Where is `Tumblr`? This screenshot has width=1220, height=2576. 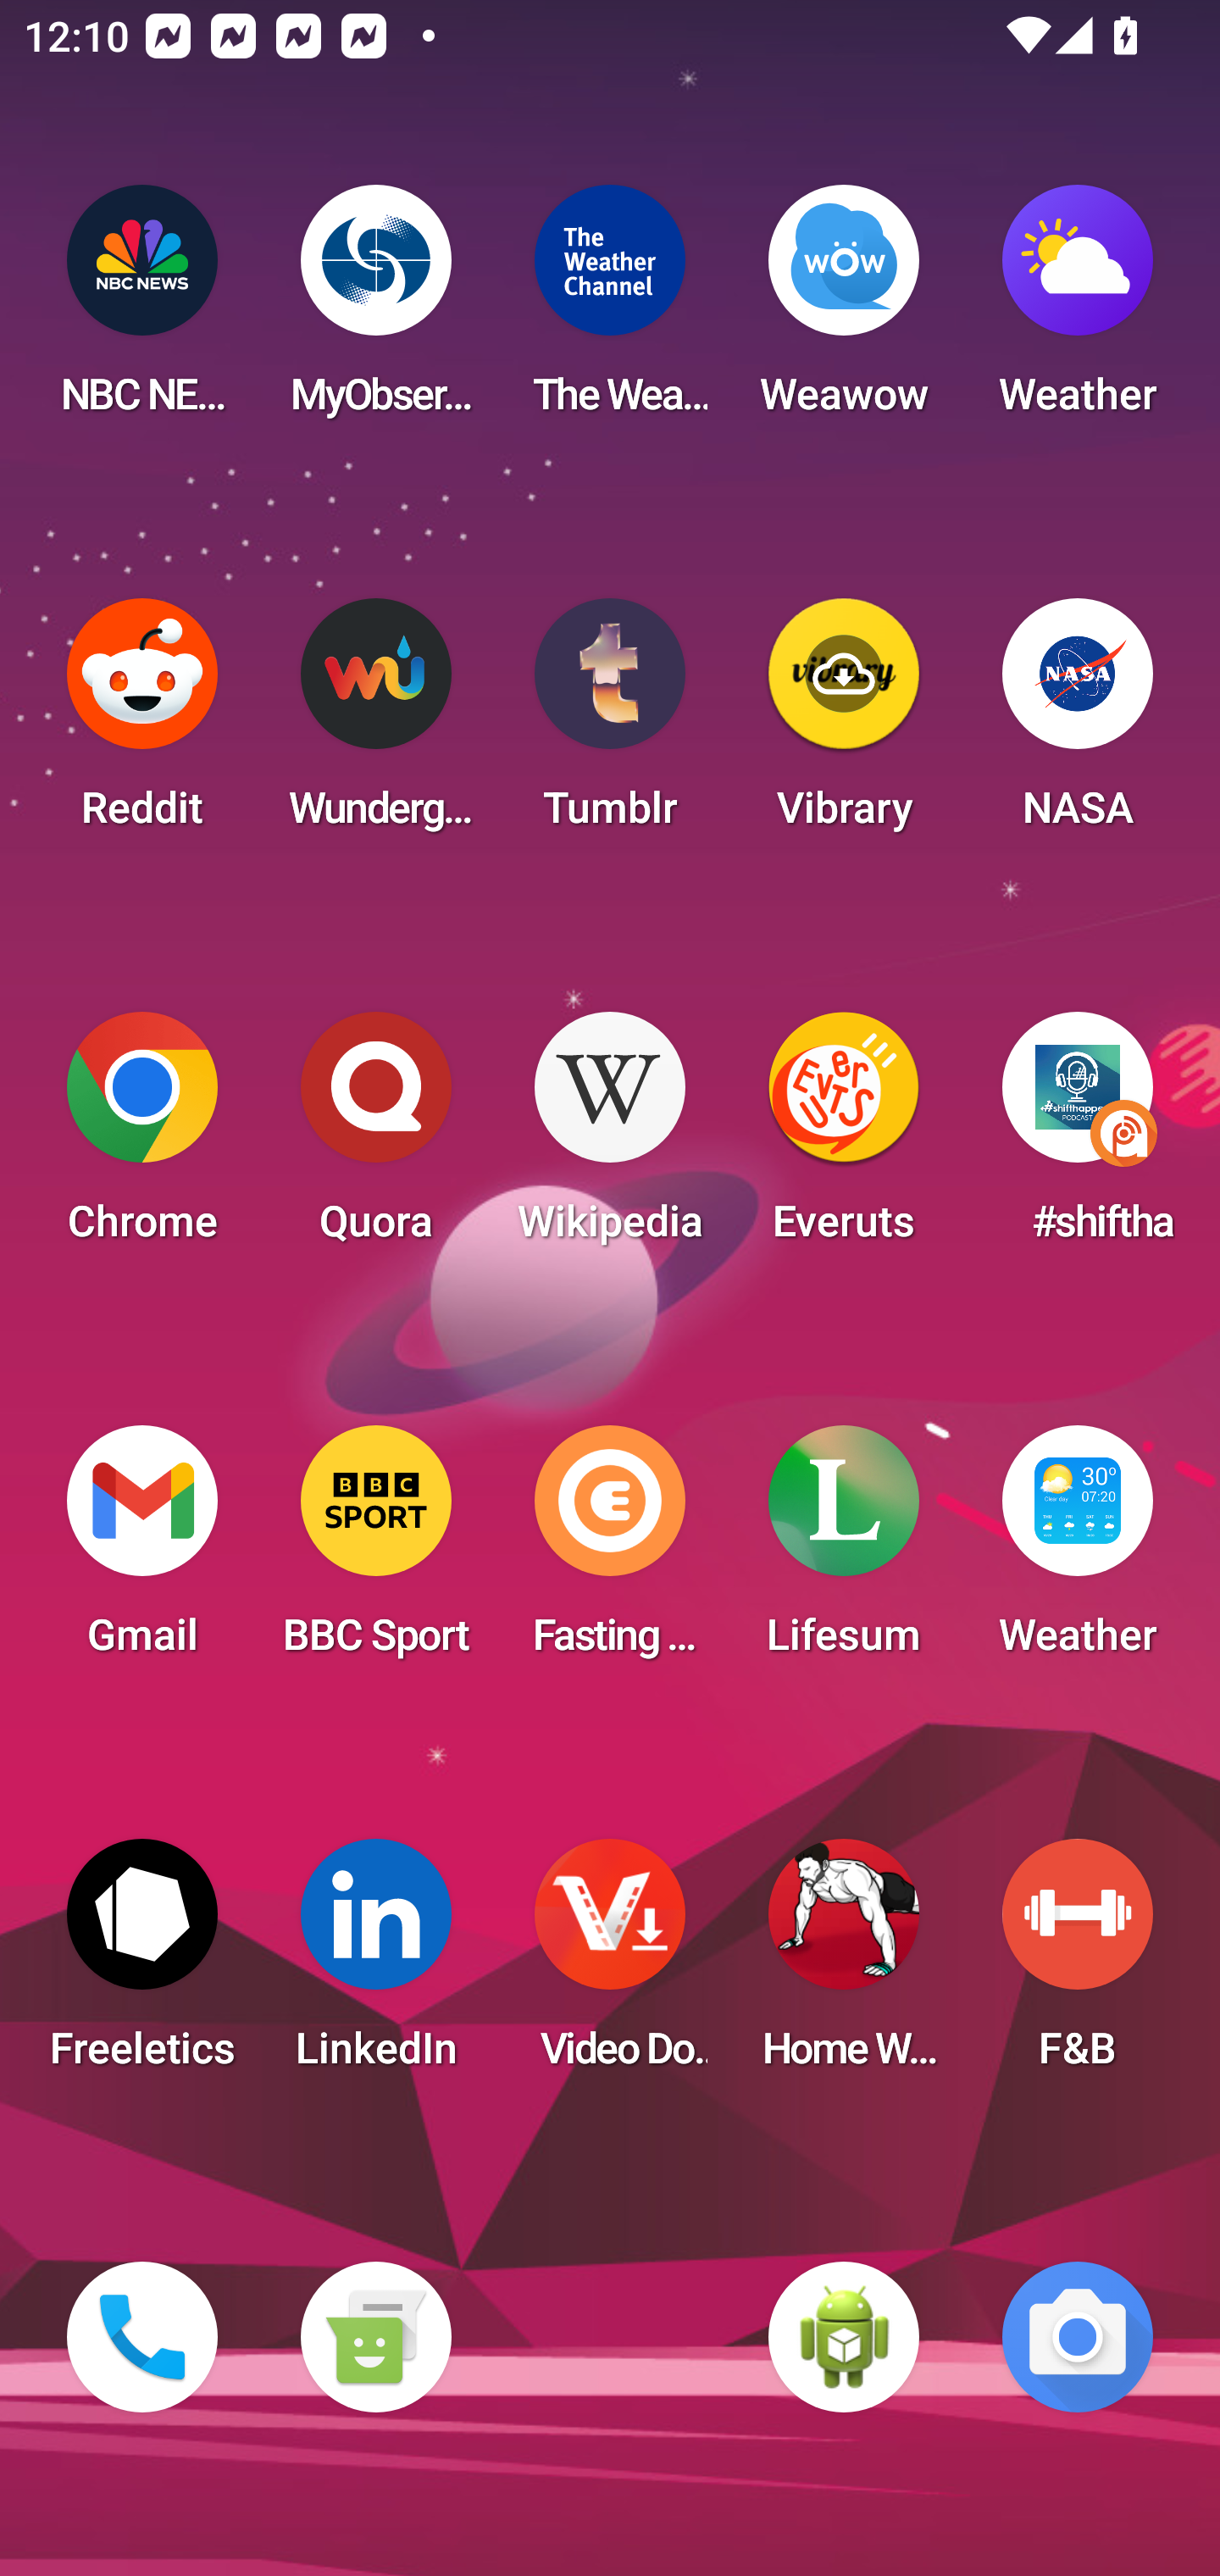
Tumblr is located at coordinates (610, 724).